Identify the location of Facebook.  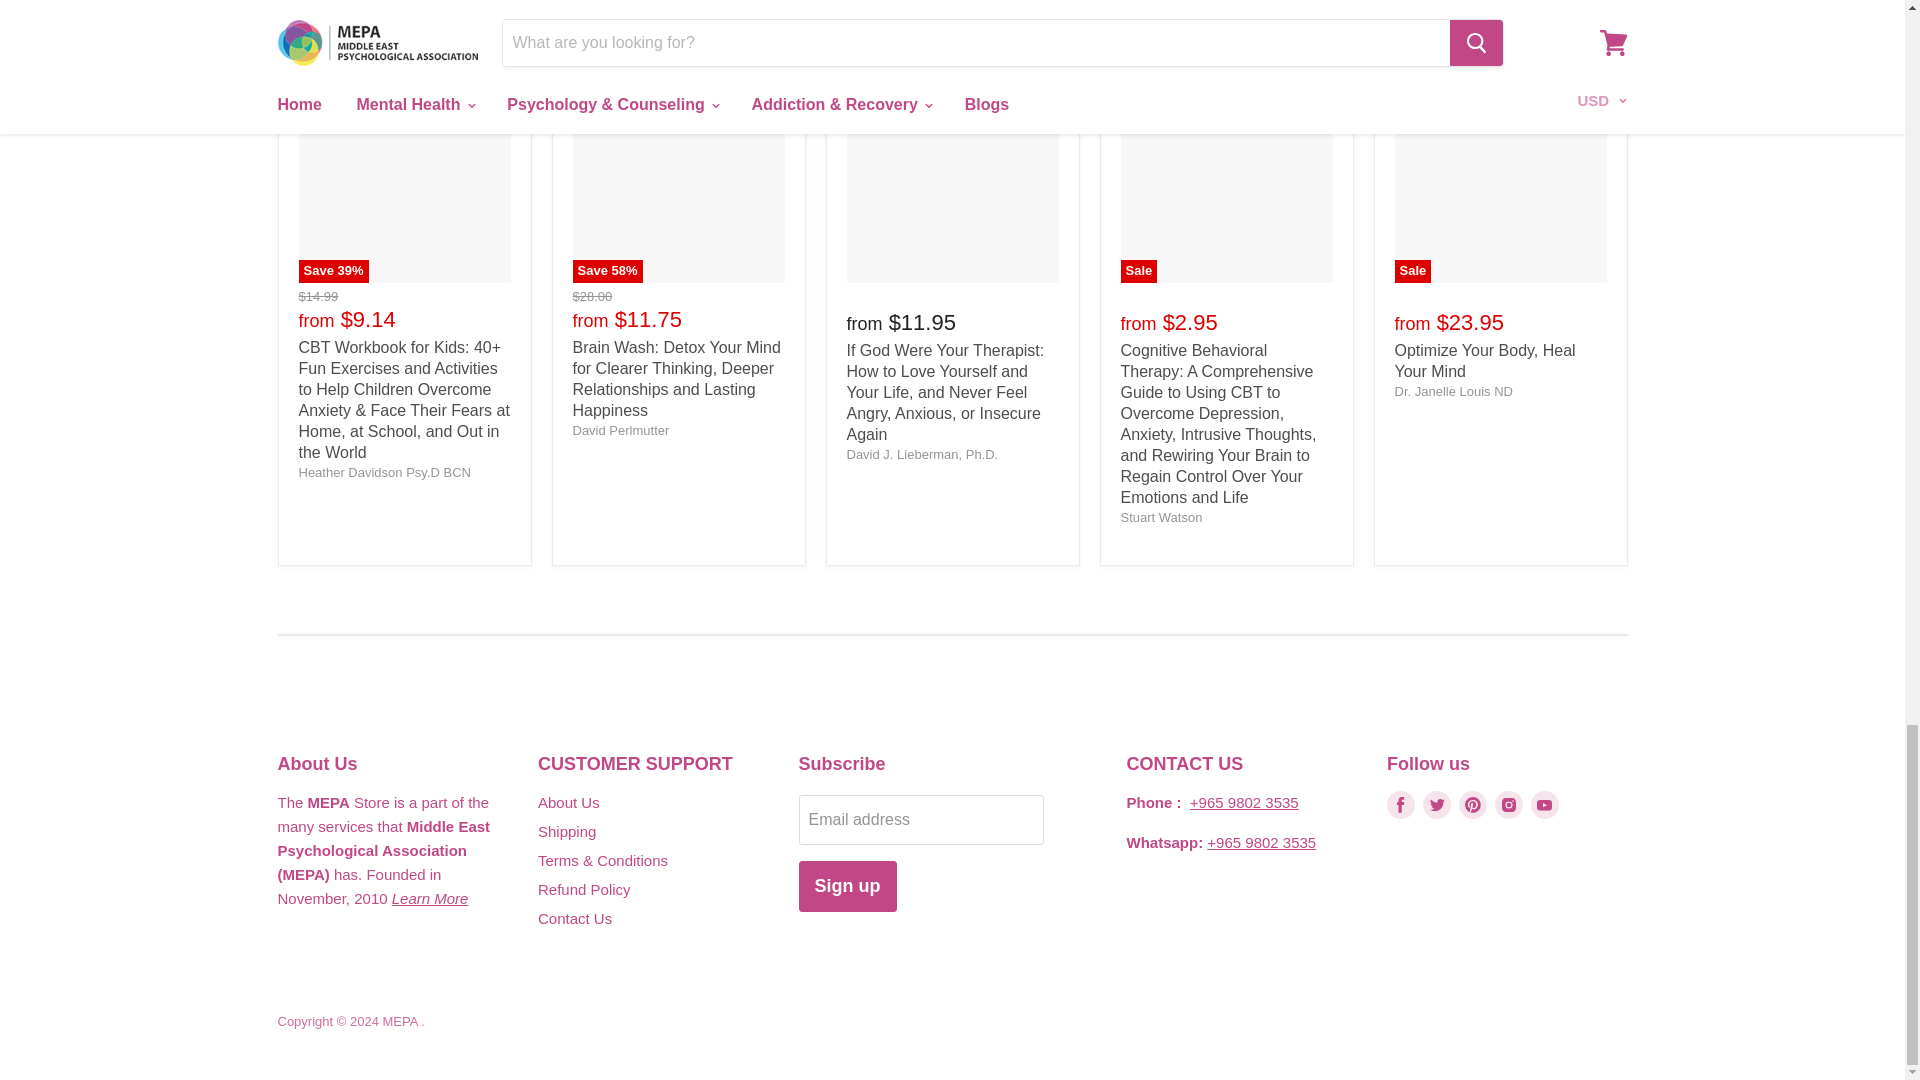
(1400, 804).